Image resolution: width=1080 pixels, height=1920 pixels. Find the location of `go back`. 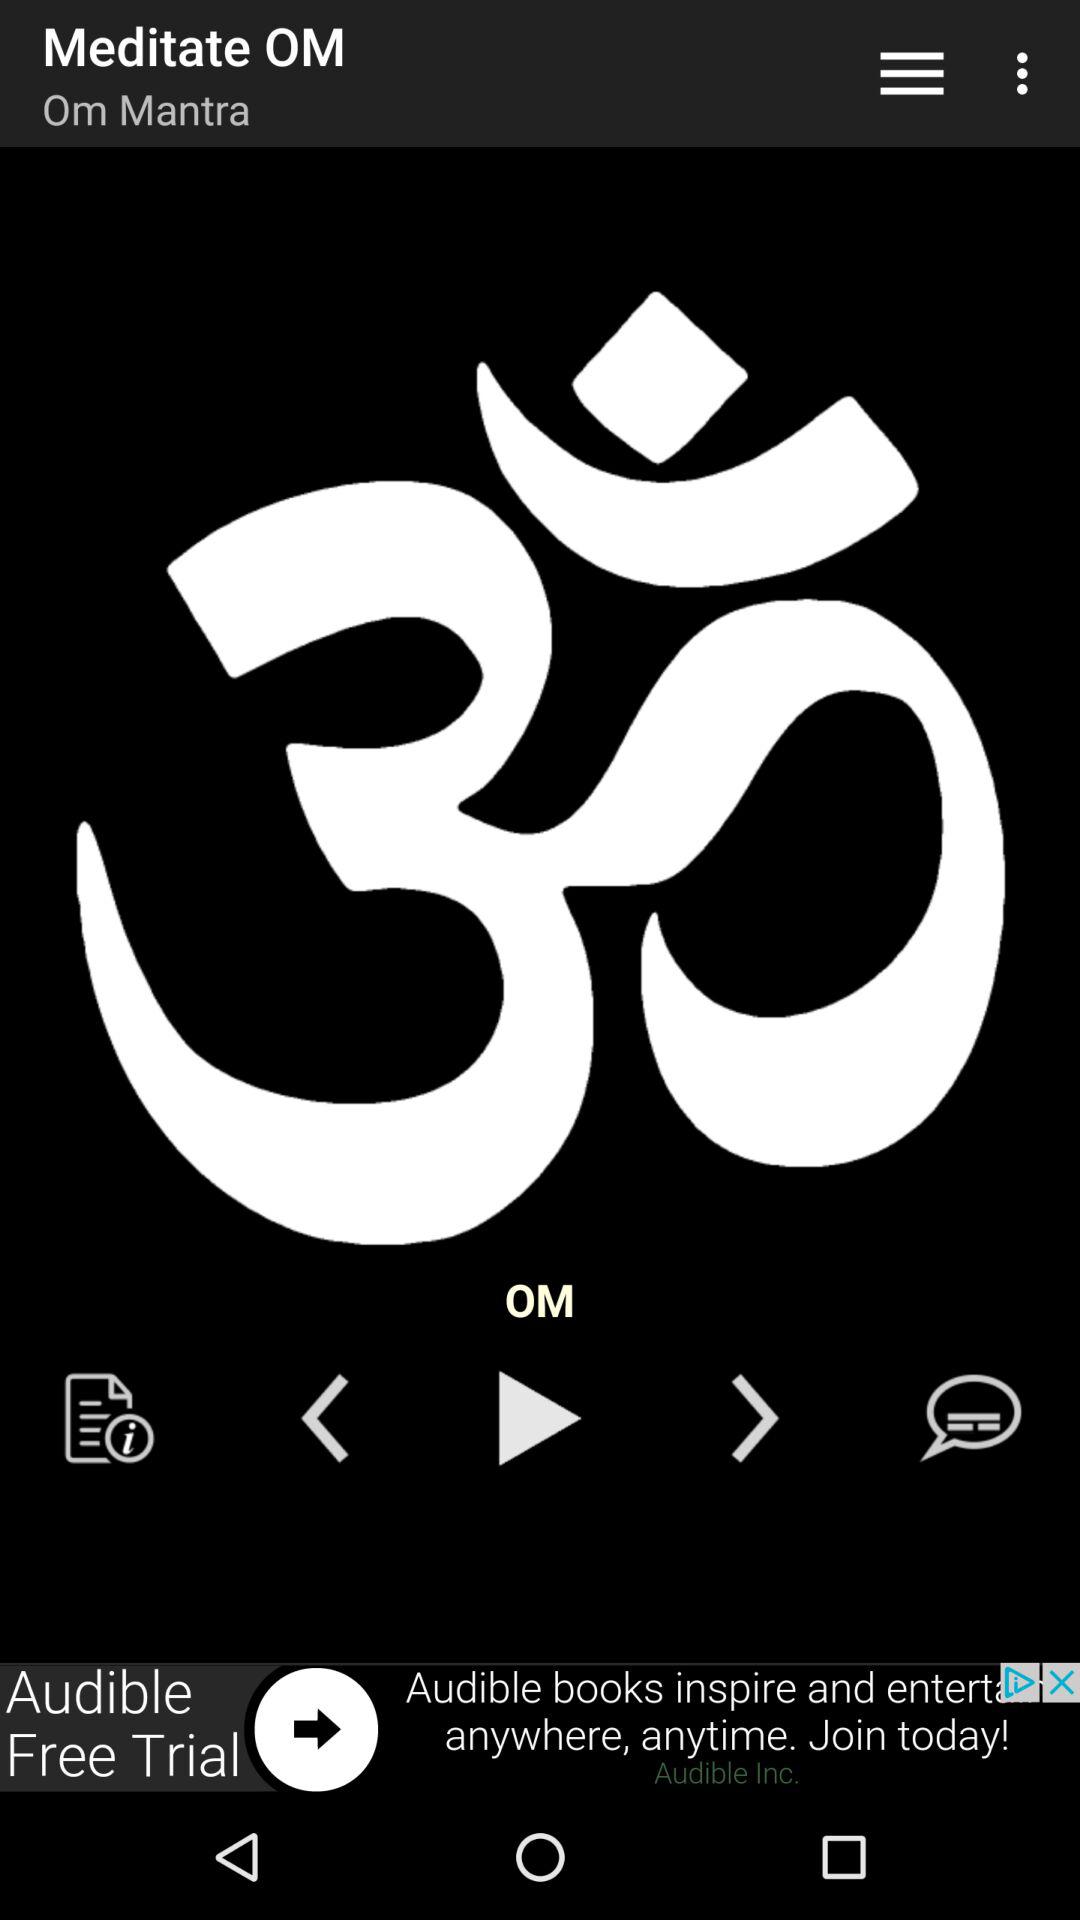

go back is located at coordinates (324, 1418).